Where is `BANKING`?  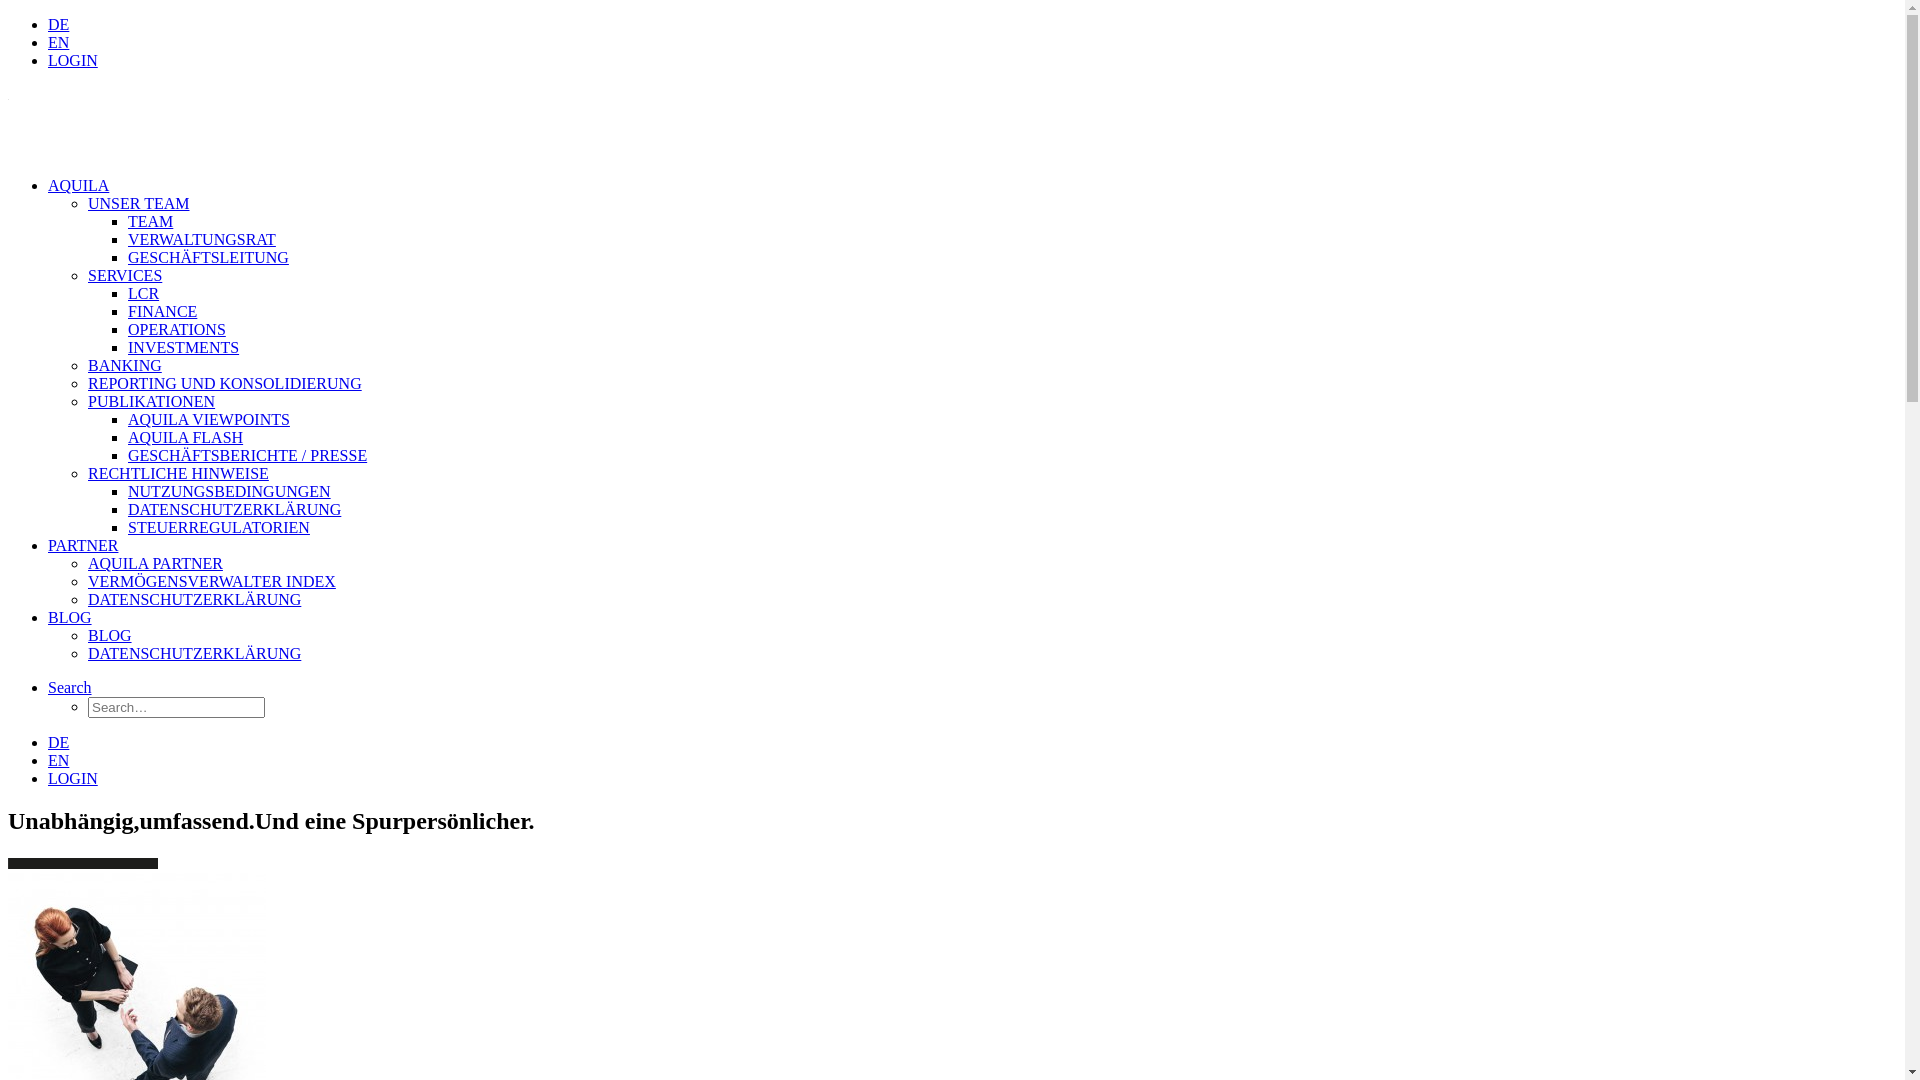
BANKING is located at coordinates (125, 365).